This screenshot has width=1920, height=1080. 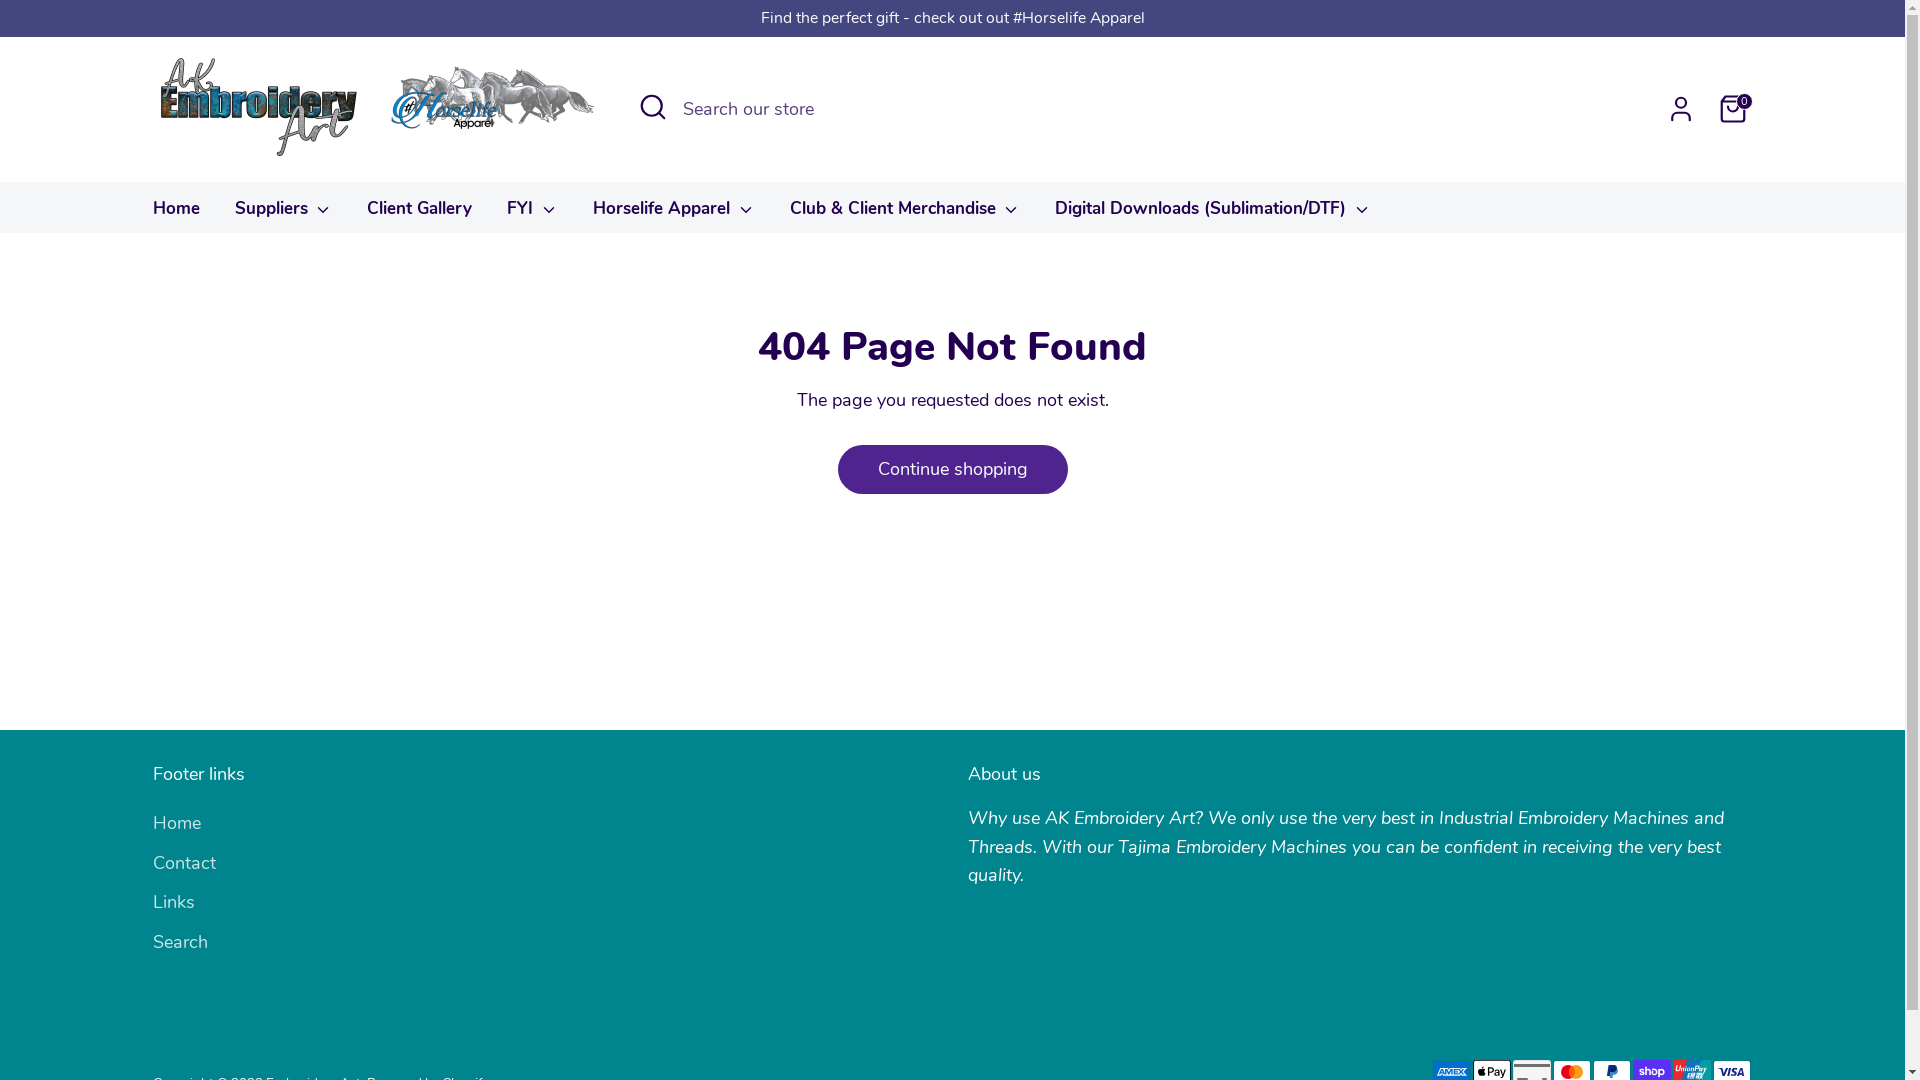 I want to click on Digital Downloads (Sublimation/DTF), so click(x=1213, y=215).